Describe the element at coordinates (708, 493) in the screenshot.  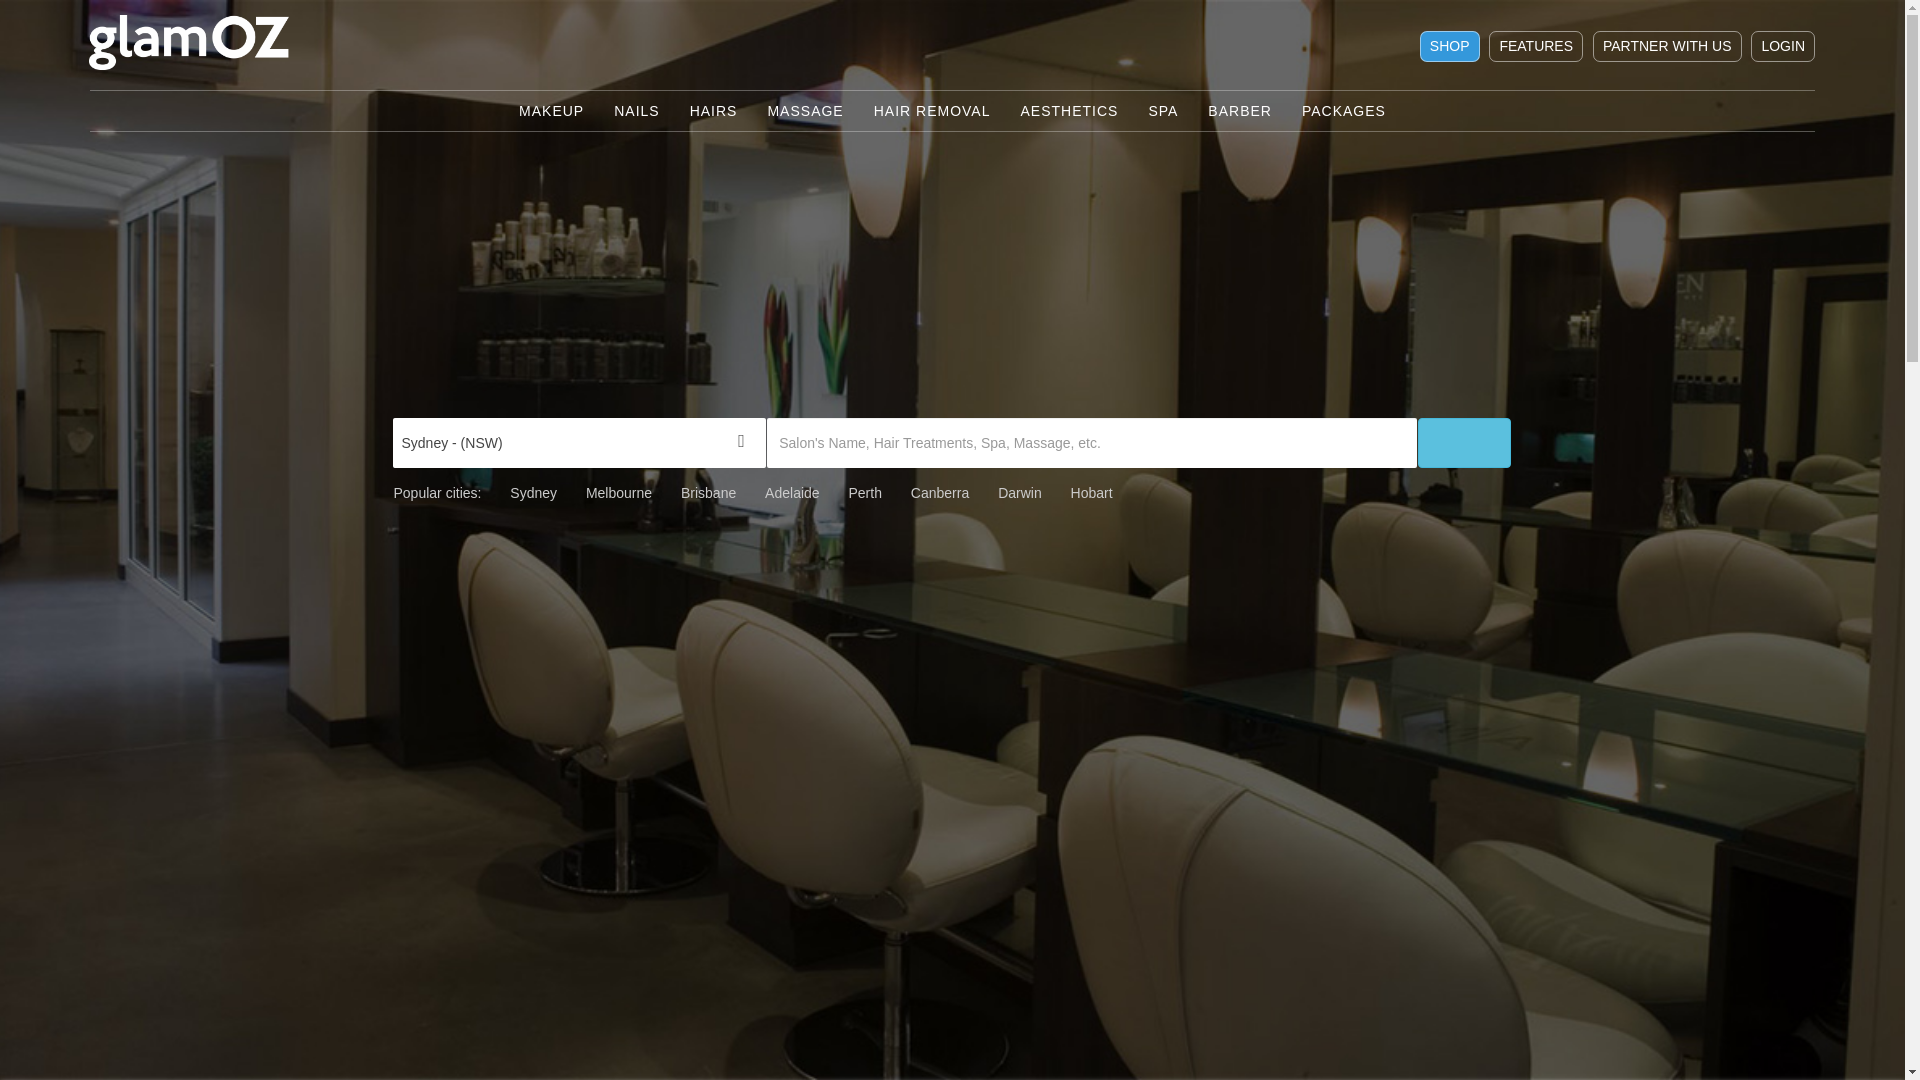
I see `Brisbane` at that location.